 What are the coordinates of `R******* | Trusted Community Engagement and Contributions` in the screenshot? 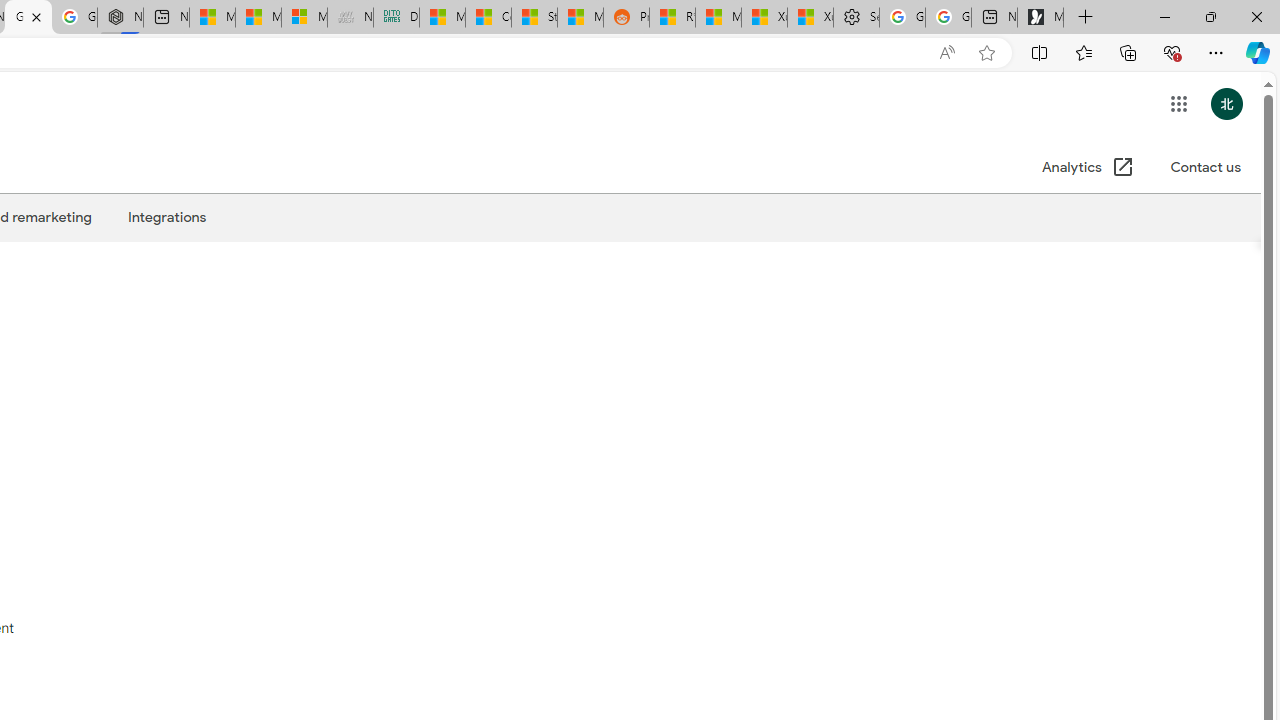 It's located at (672, 18).